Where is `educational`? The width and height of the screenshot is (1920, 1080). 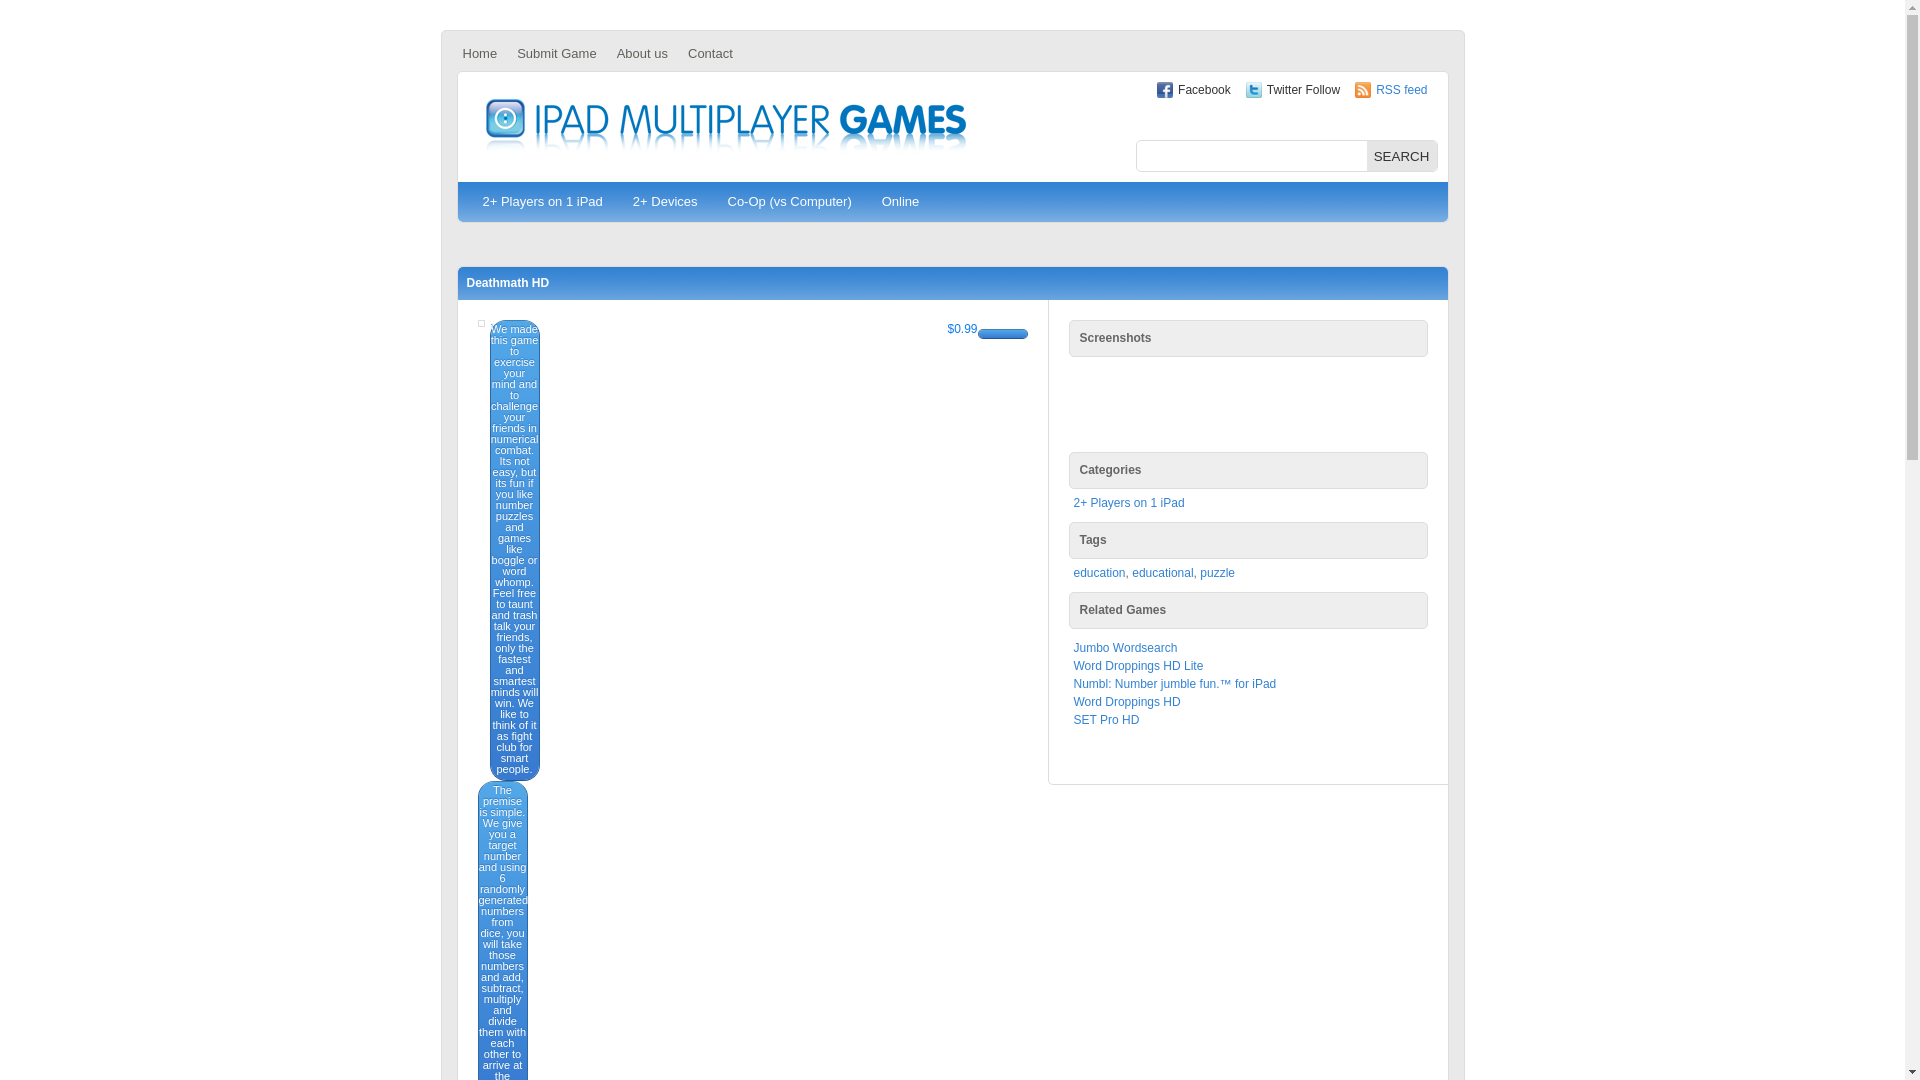
educational is located at coordinates (1162, 572).